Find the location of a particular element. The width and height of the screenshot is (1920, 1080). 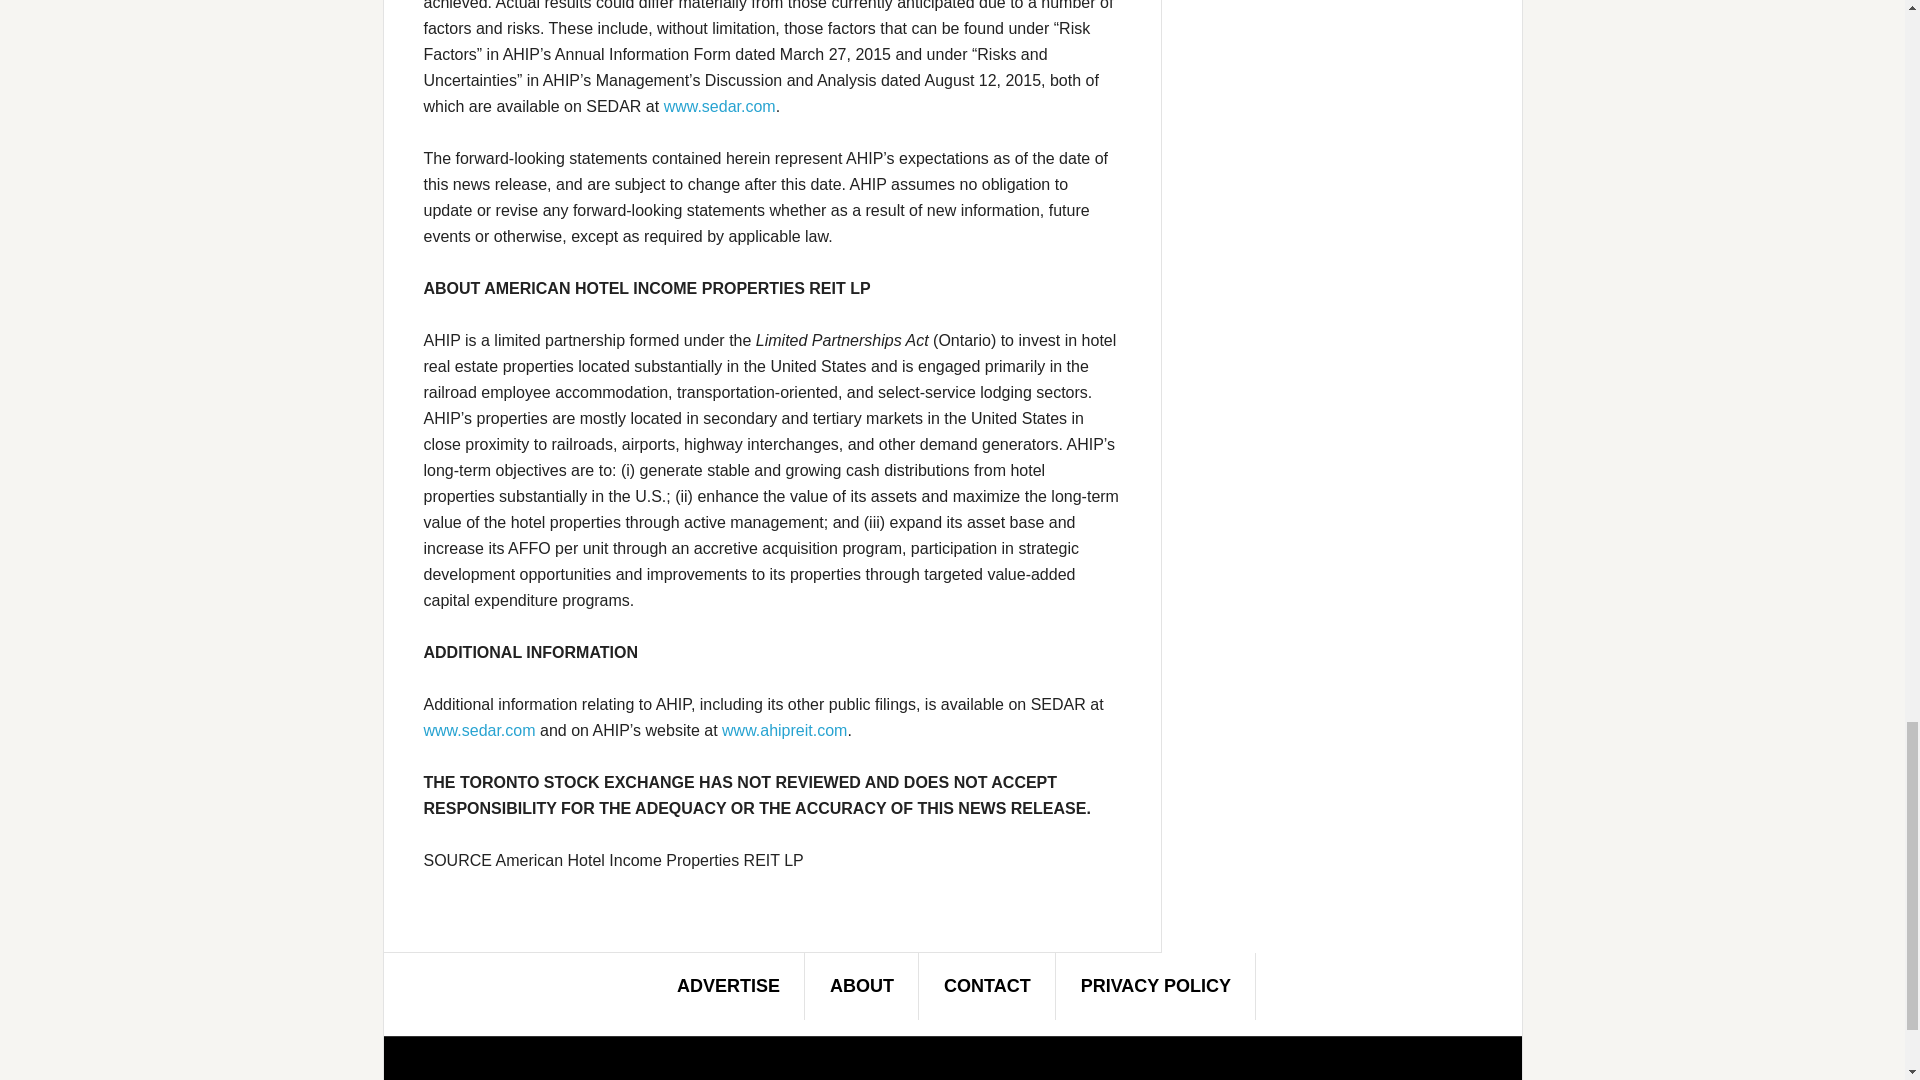

www.sedar.com is located at coordinates (720, 106).